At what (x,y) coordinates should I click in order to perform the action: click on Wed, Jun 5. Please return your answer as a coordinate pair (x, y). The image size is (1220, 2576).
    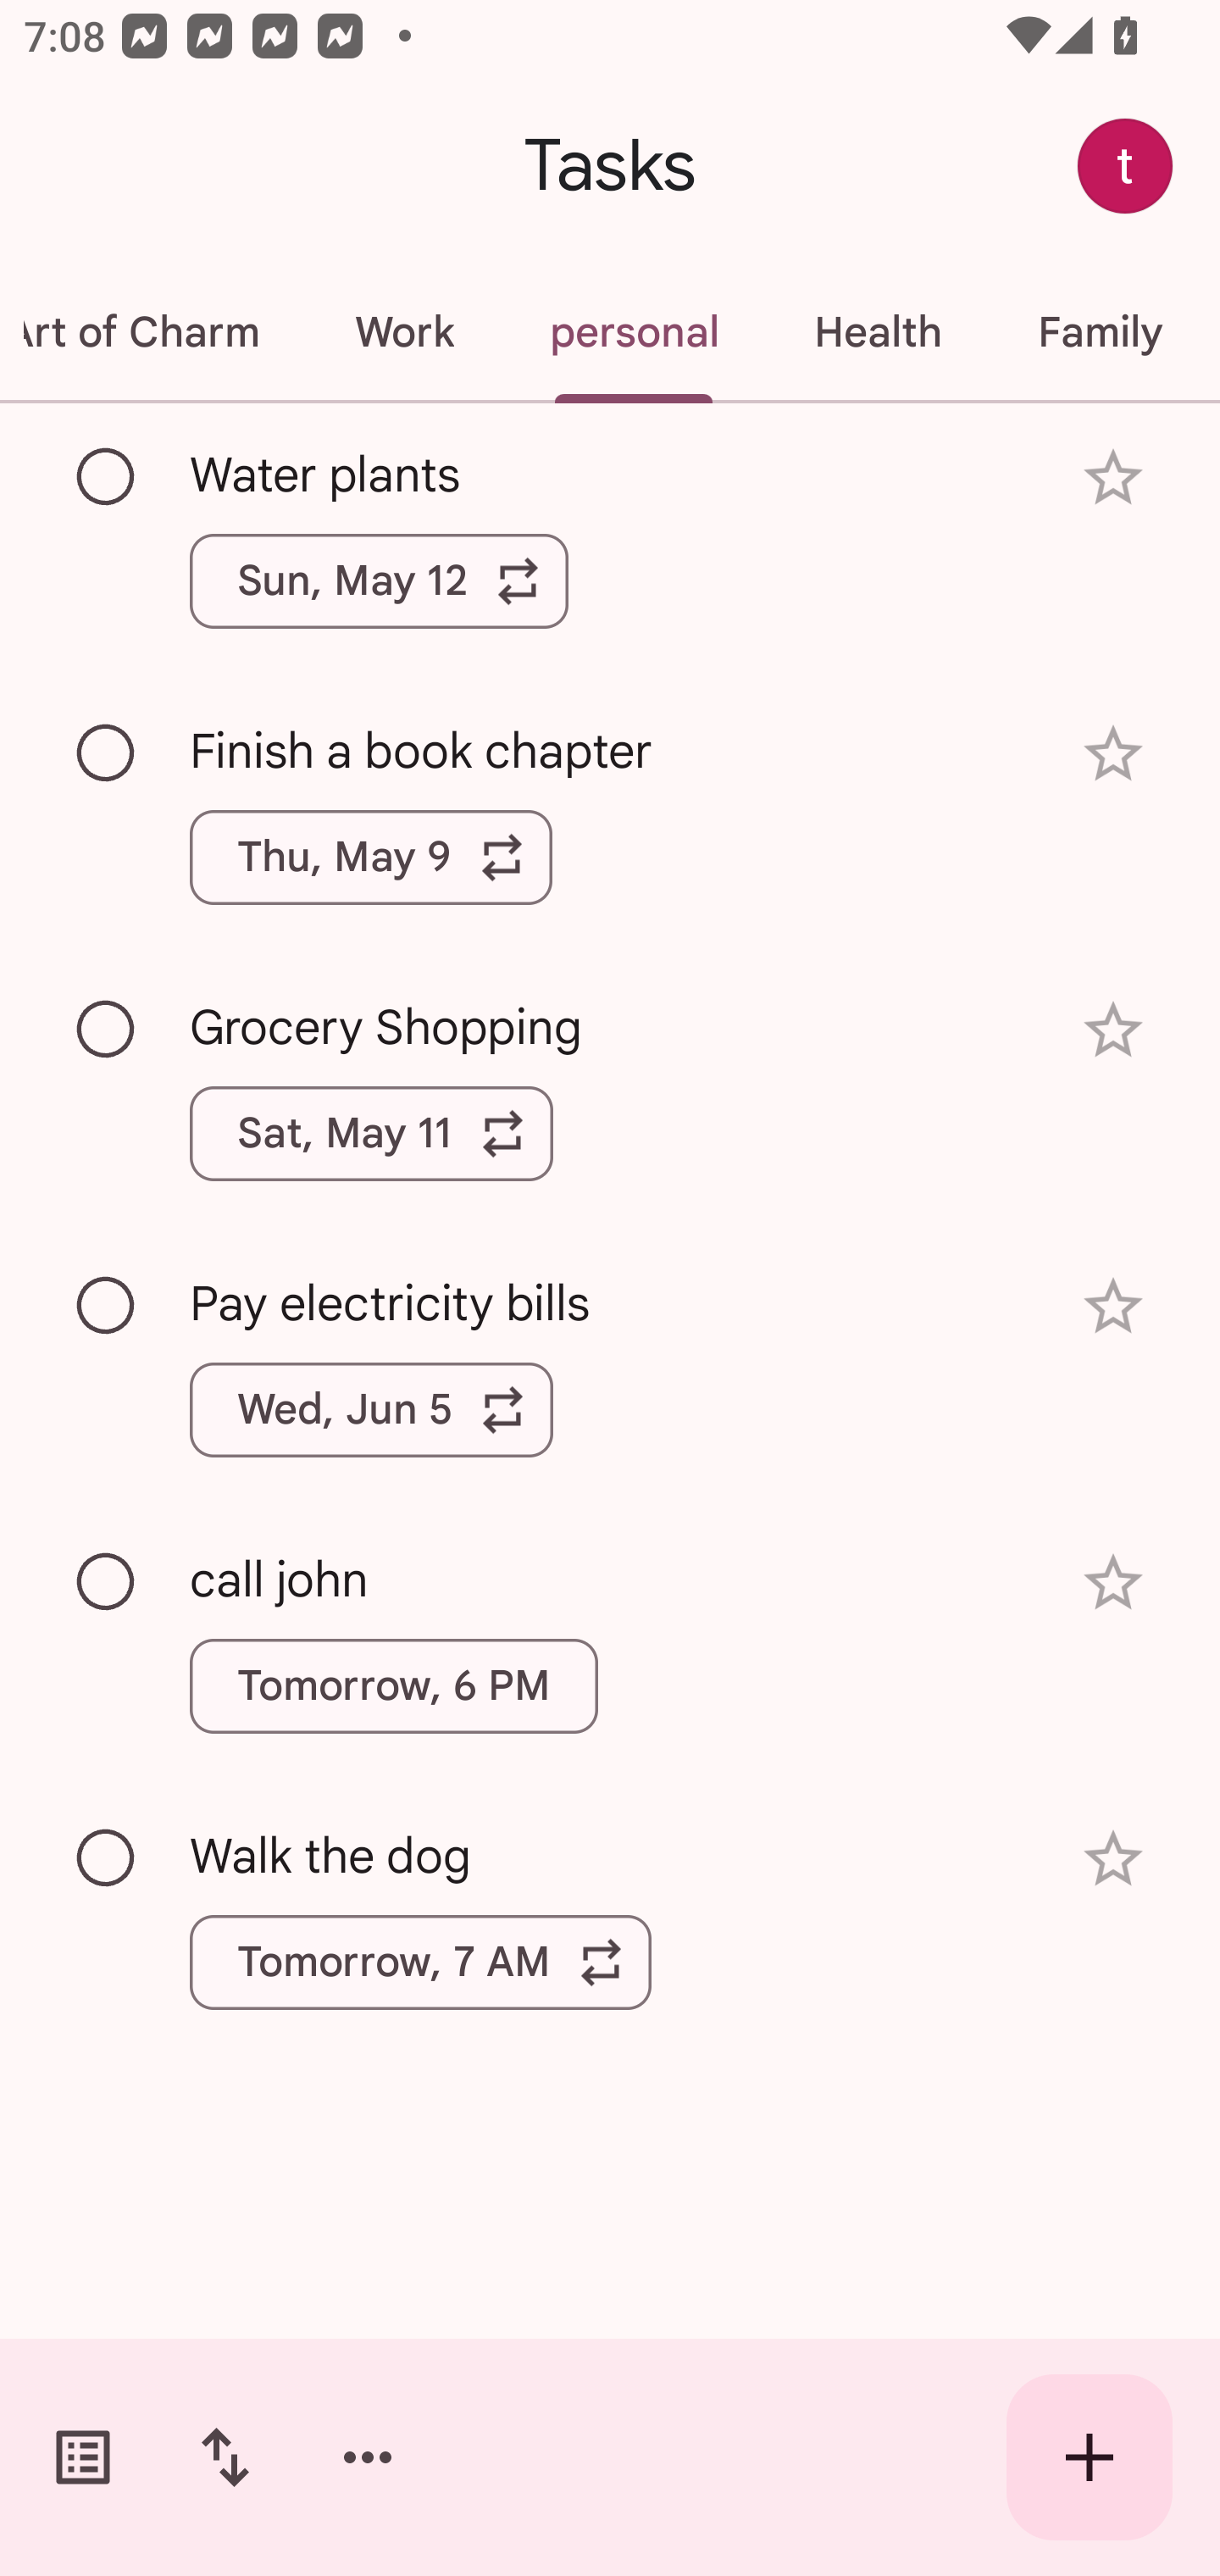
    Looking at the image, I should click on (371, 1410).